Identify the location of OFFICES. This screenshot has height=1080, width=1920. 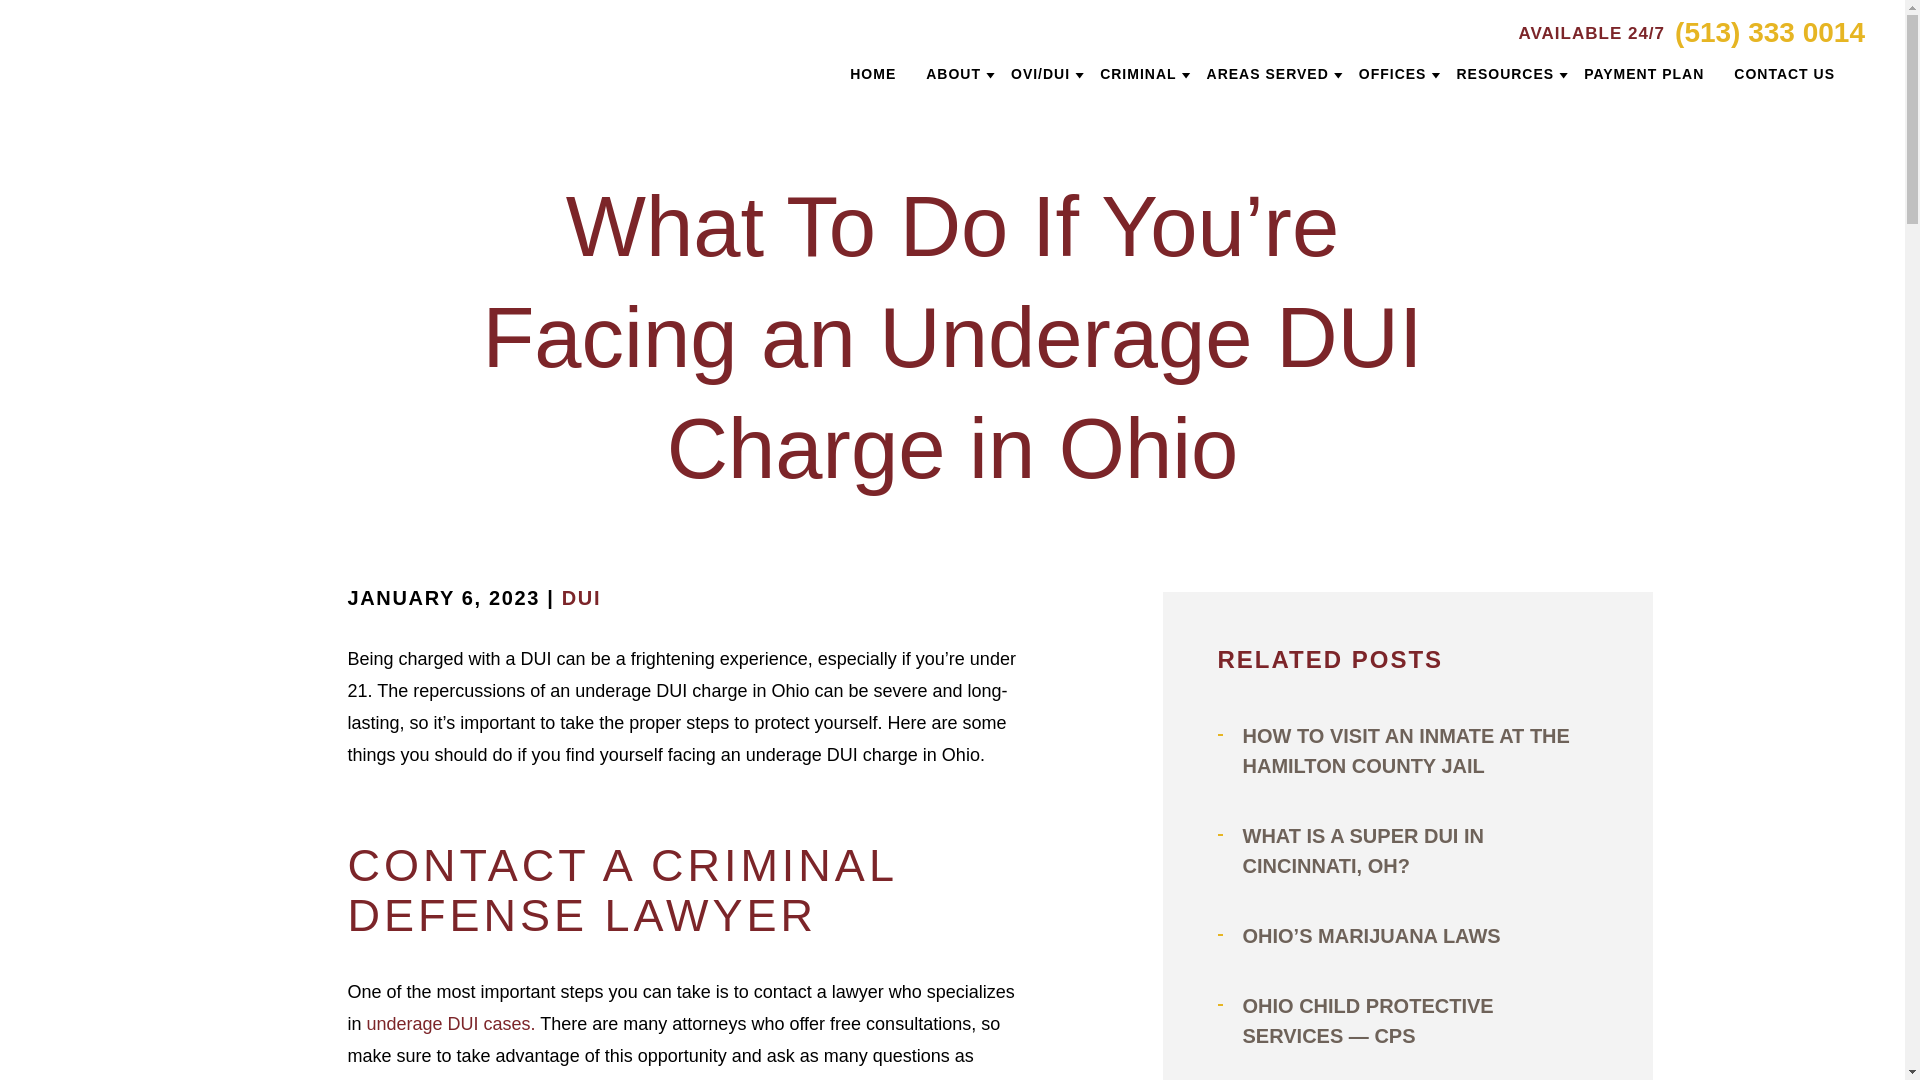
(1392, 74).